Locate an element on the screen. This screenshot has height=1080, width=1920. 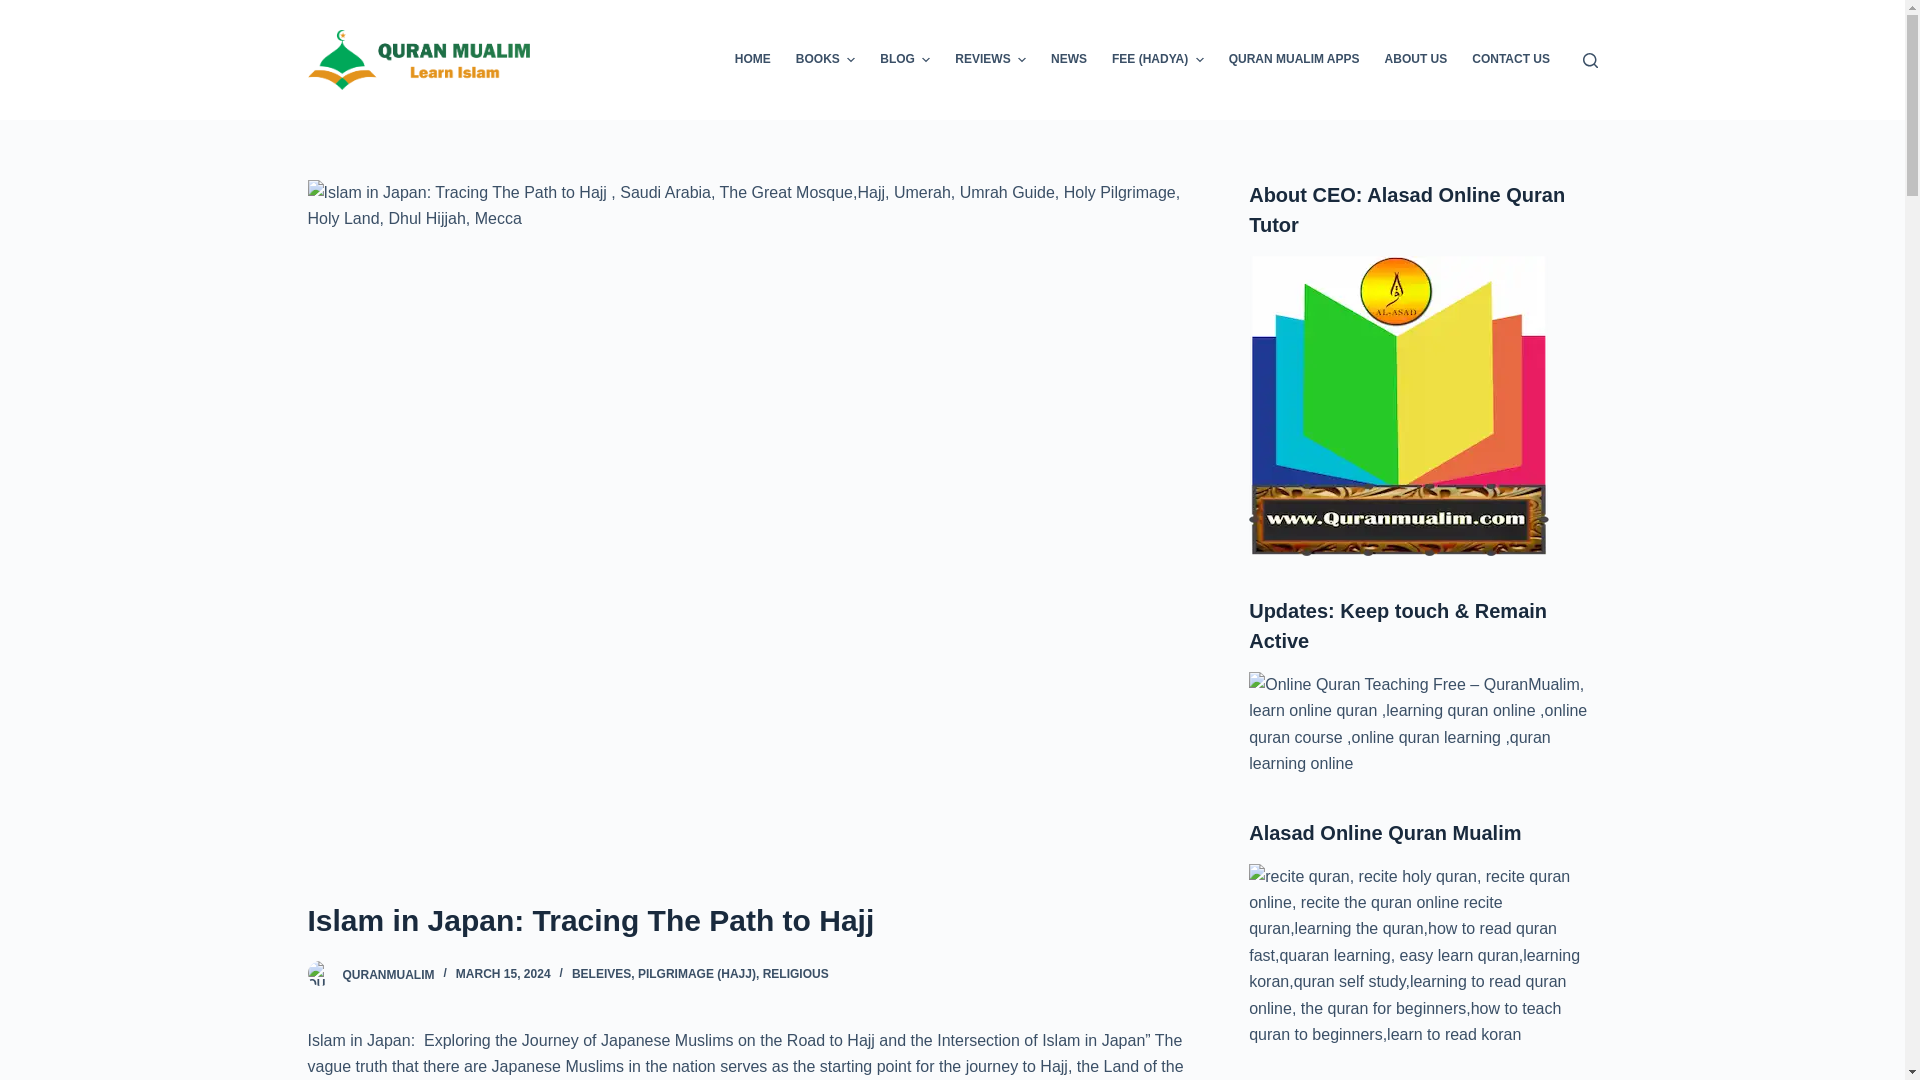
Skip to content is located at coordinates (20, 10).